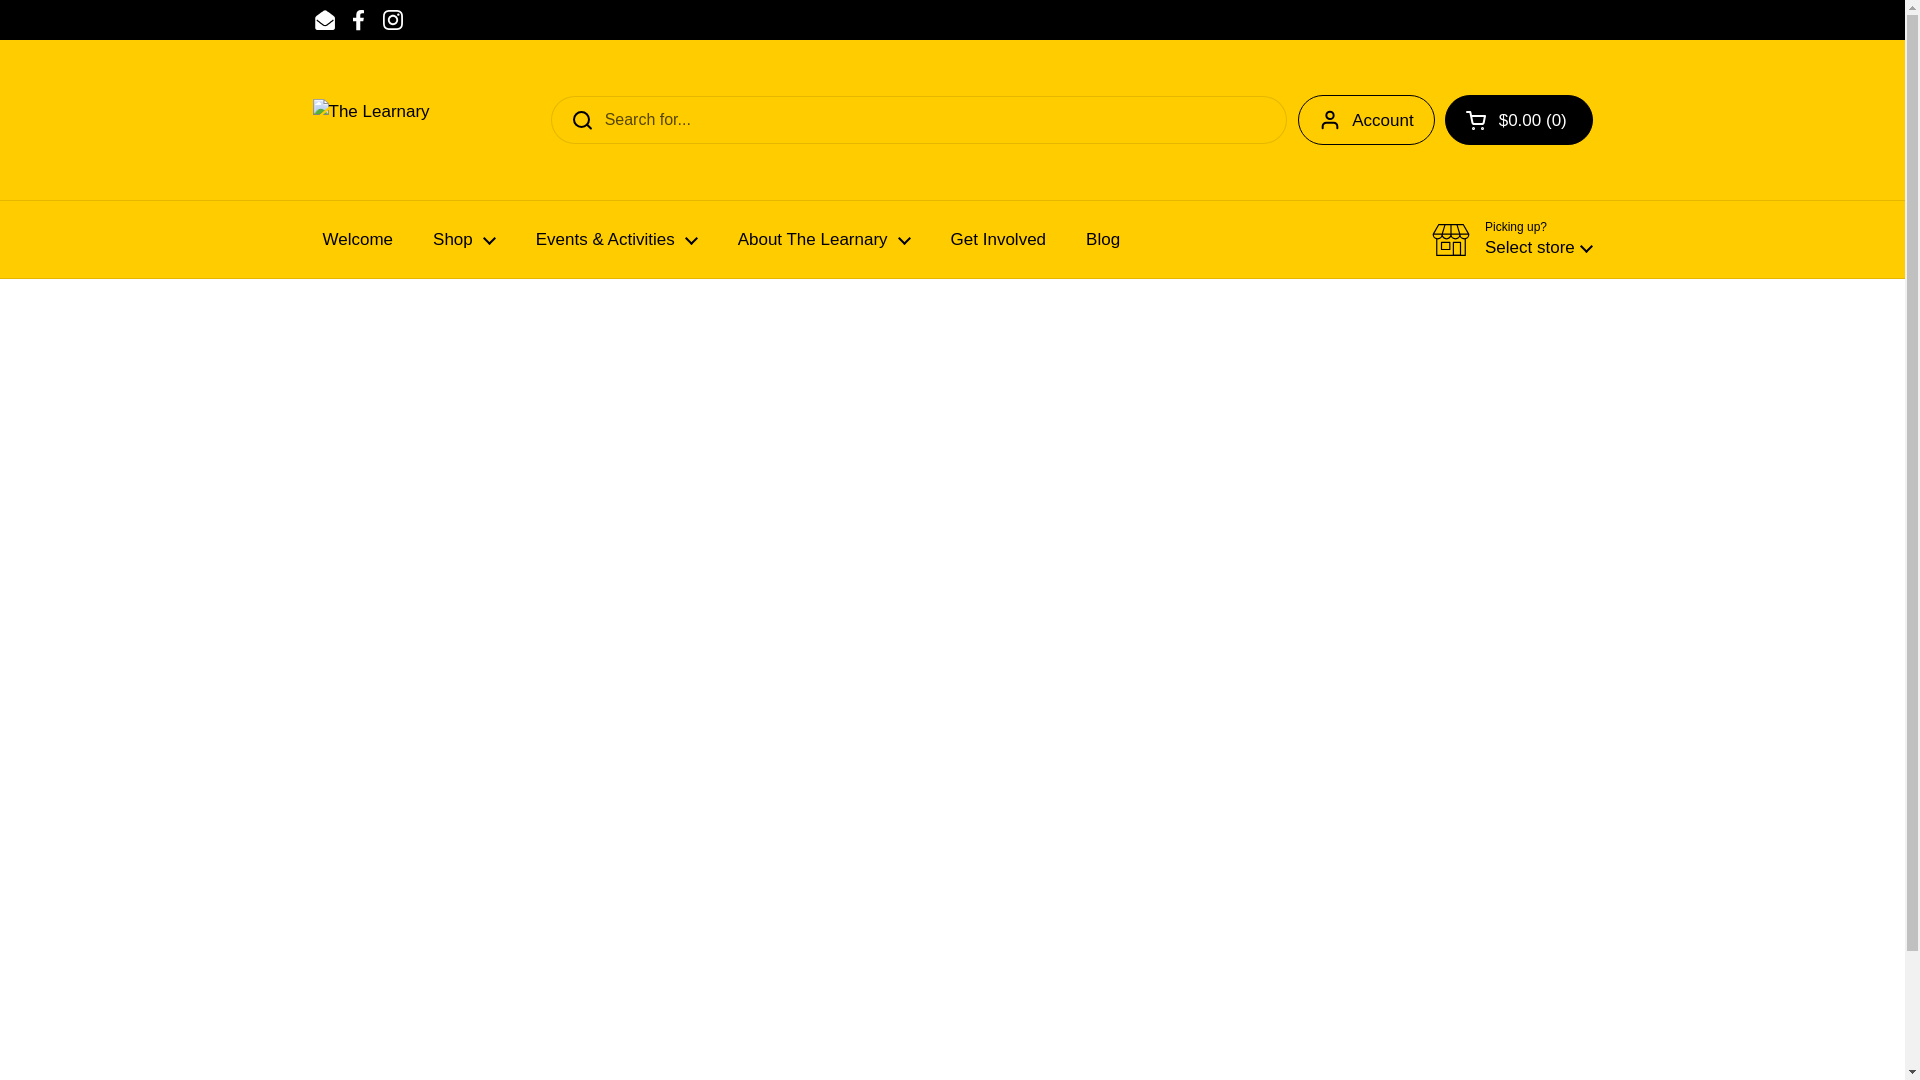 The height and width of the screenshot is (1080, 1920). I want to click on The Learnary, so click(370, 120).